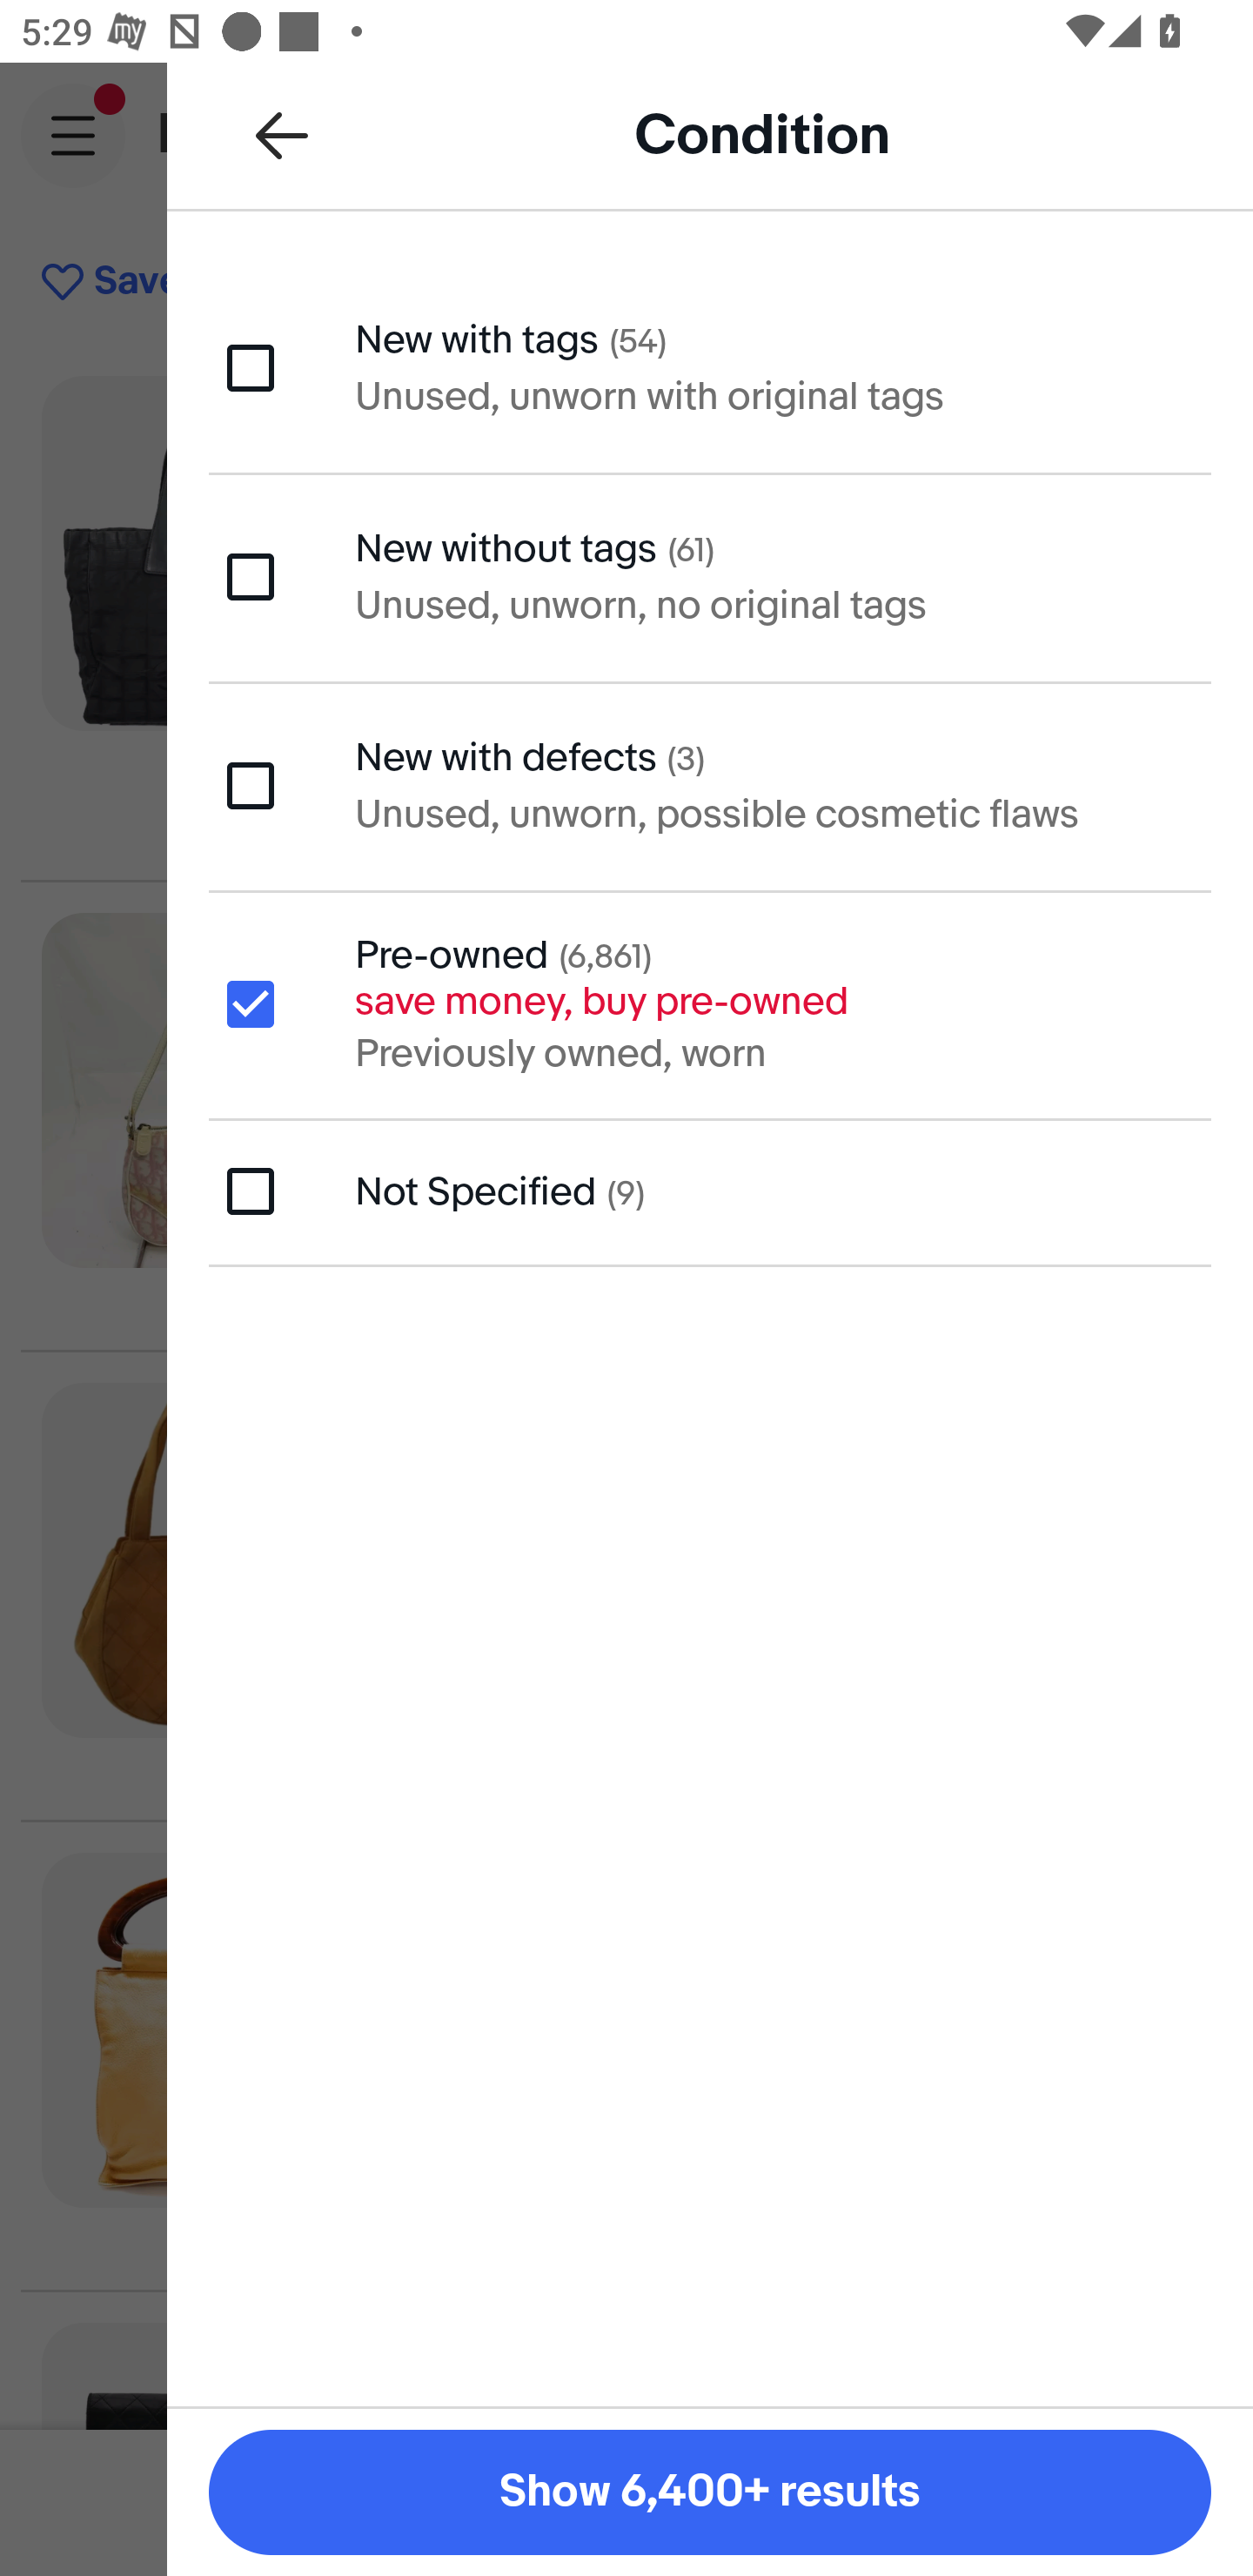  Describe the element at coordinates (710, 2492) in the screenshot. I see `Show 6,400+ results` at that location.